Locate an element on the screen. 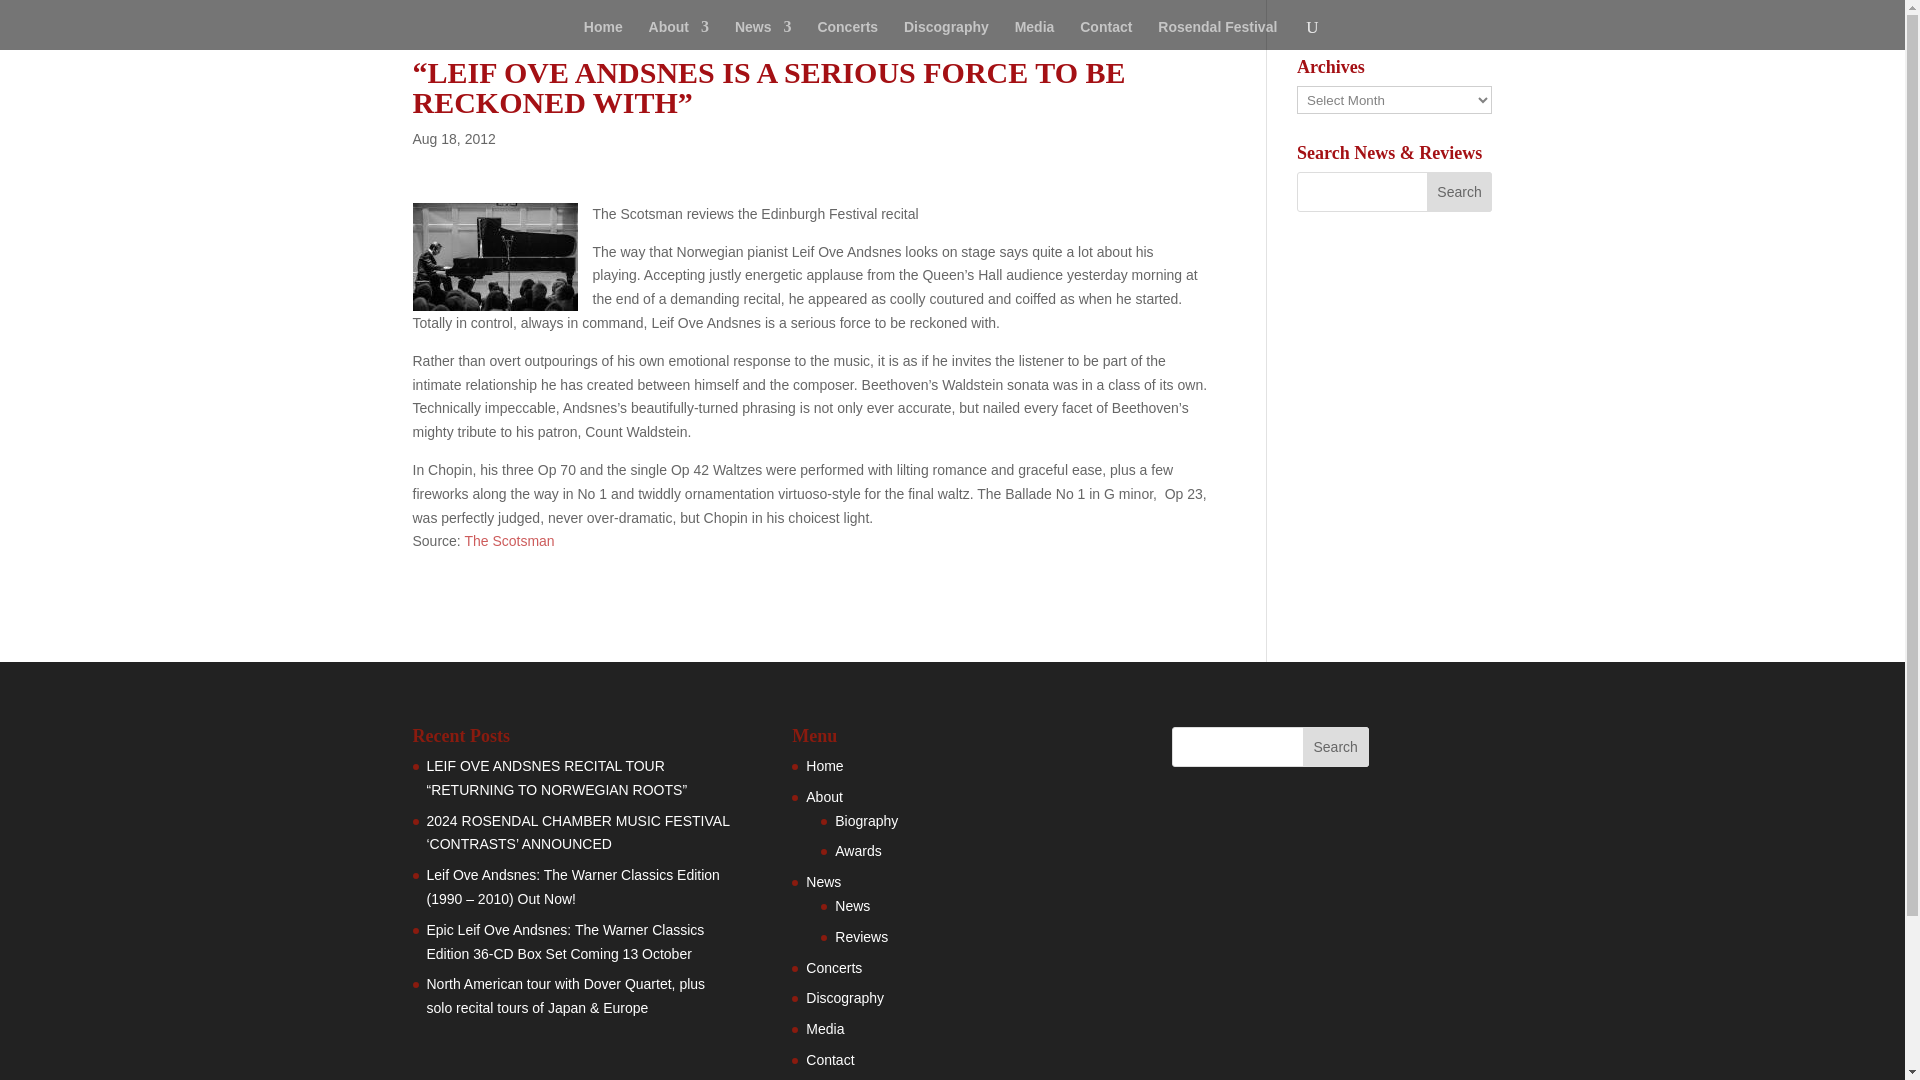  News is located at coordinates (823, 881).